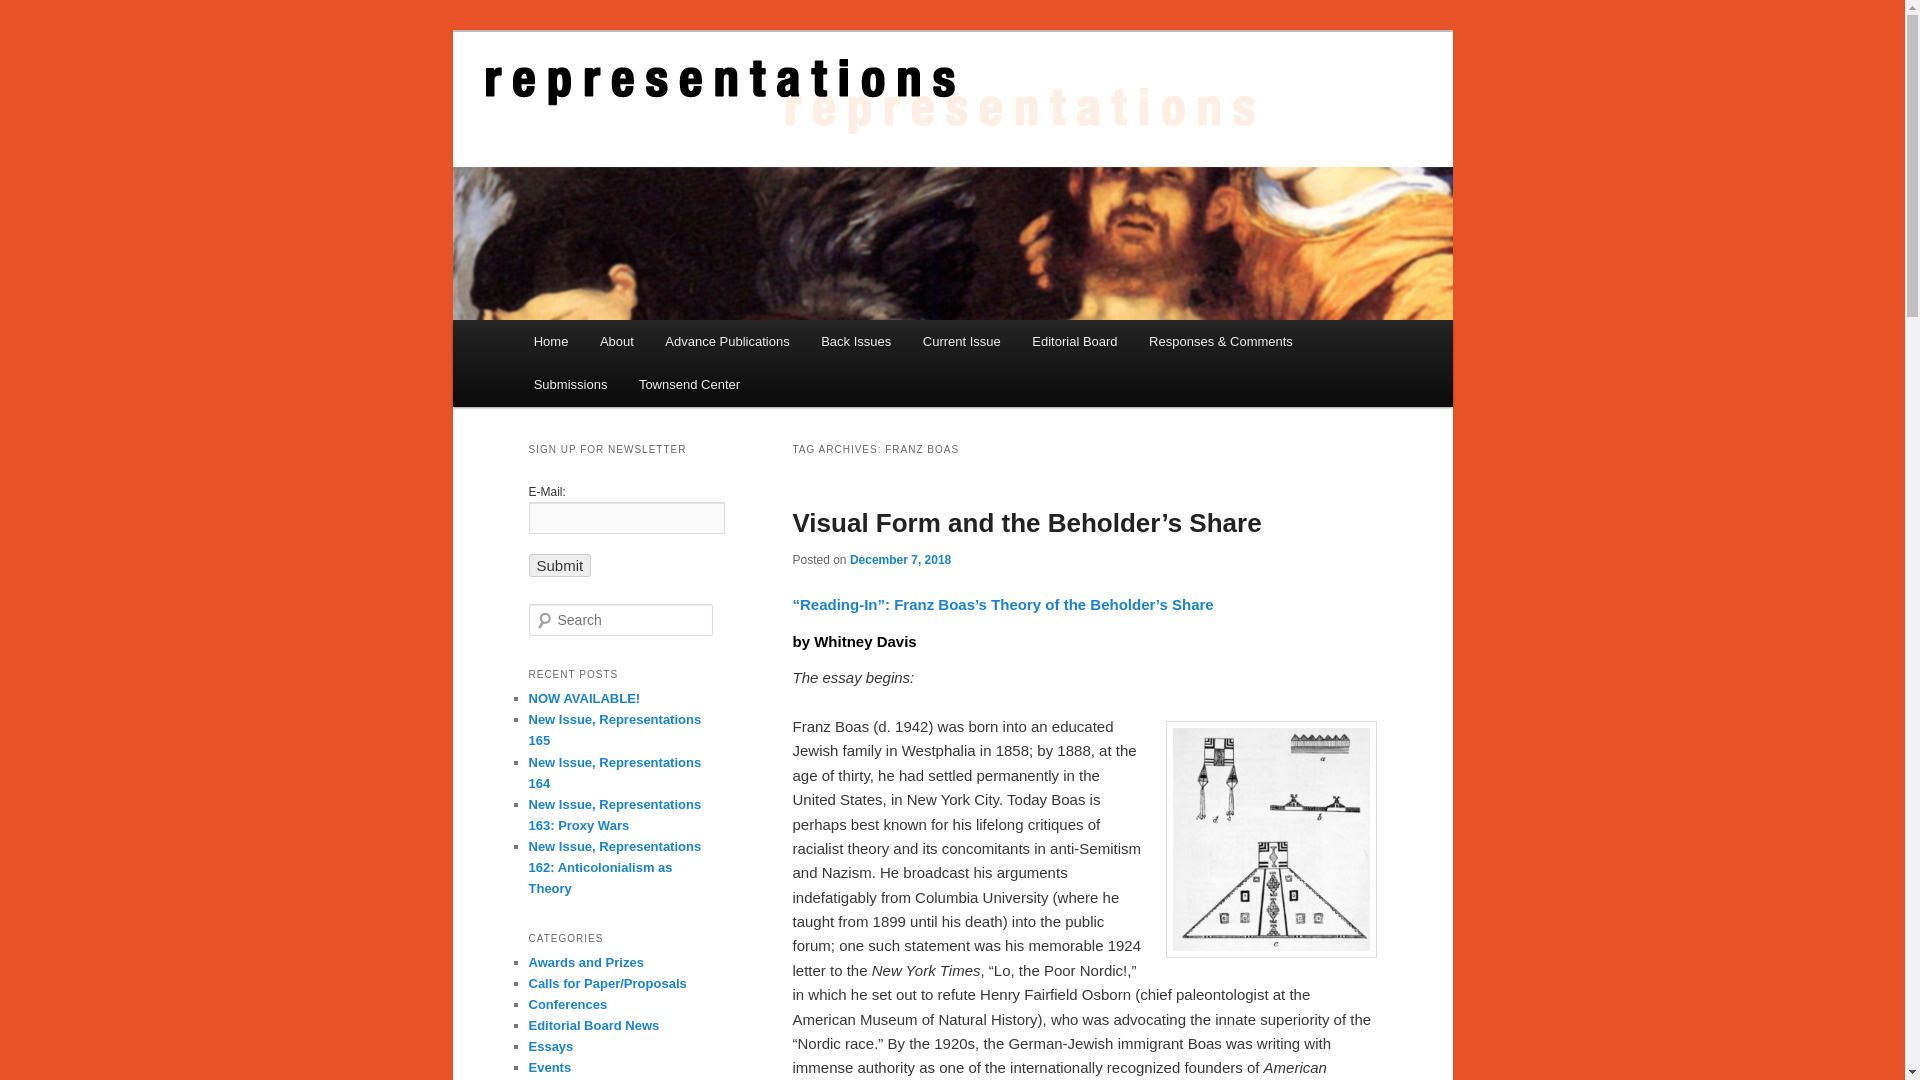  What do you see at coordinates (560, 565) in the screenshot?
I see `Submit` at bounding box center [560, 565].